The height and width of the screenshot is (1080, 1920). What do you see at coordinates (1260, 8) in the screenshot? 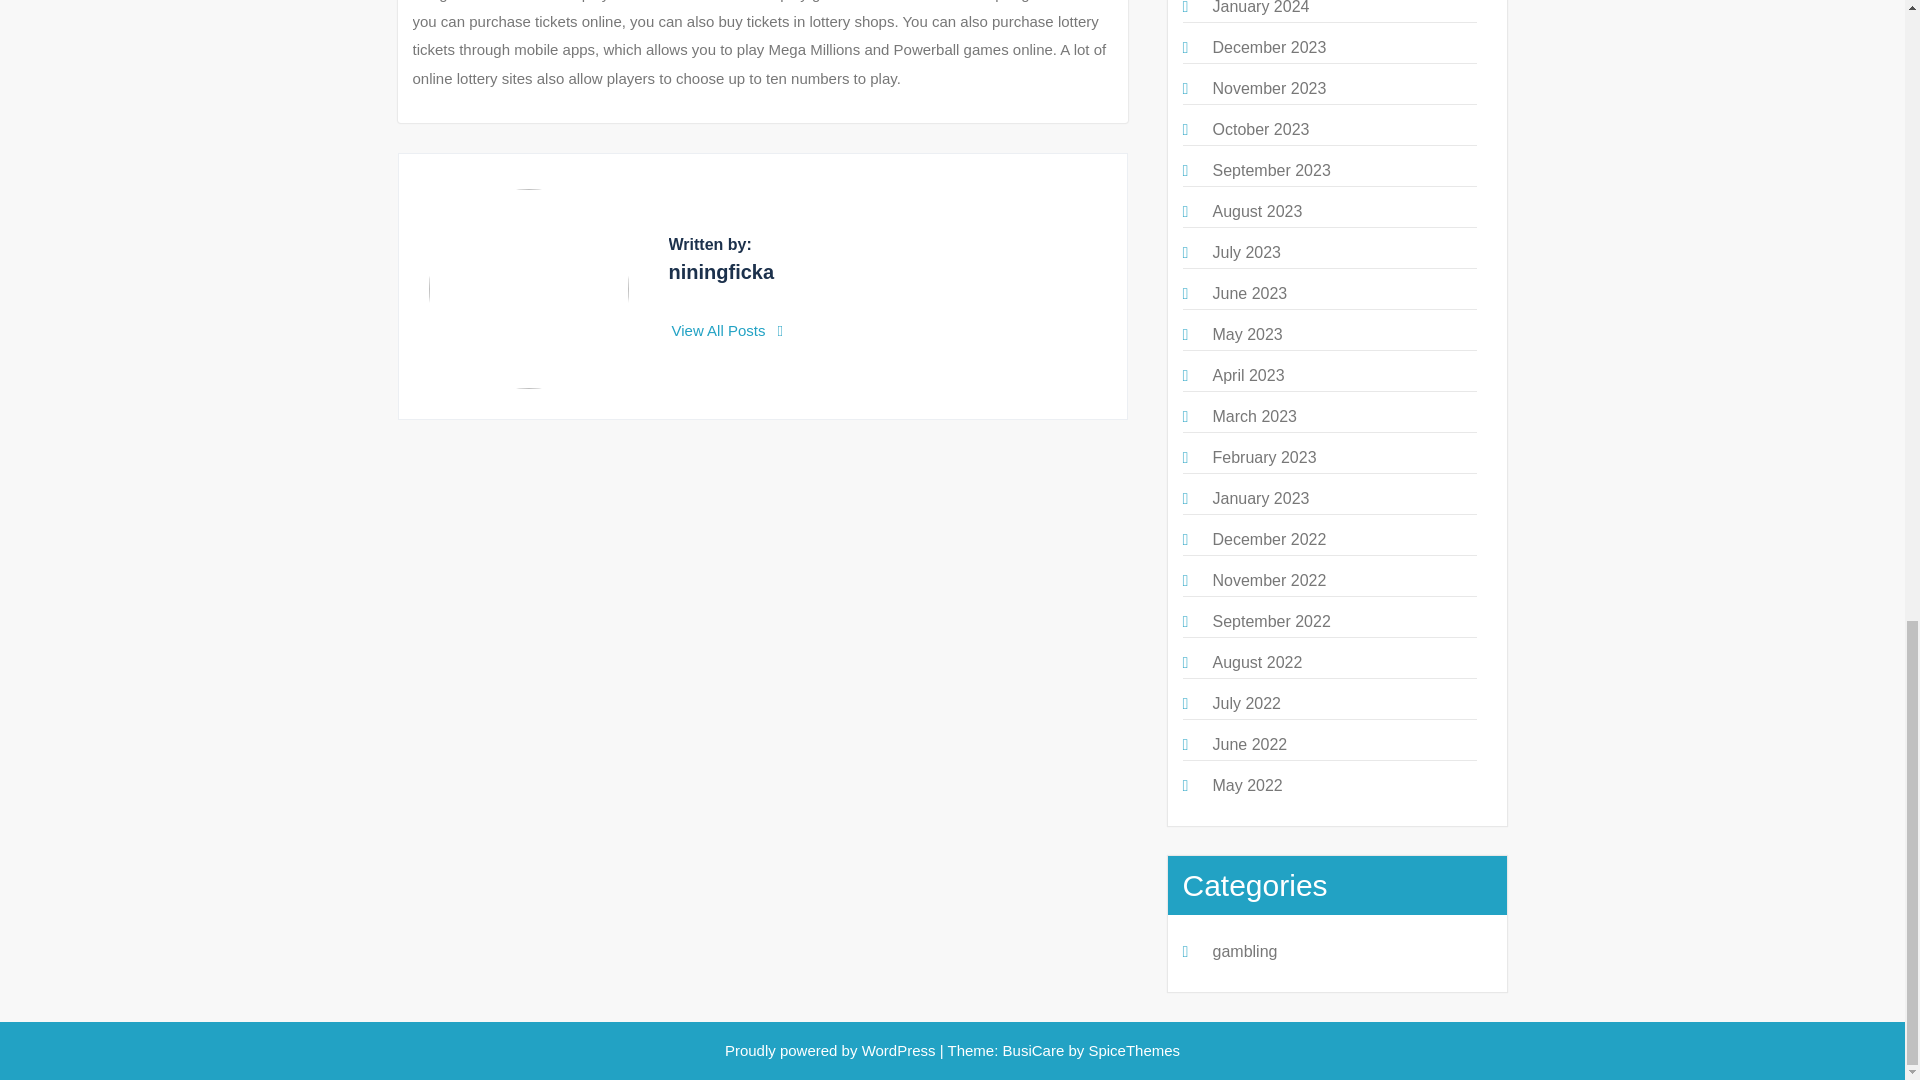
I see `January 2024` at bounding box center [1260, 8].